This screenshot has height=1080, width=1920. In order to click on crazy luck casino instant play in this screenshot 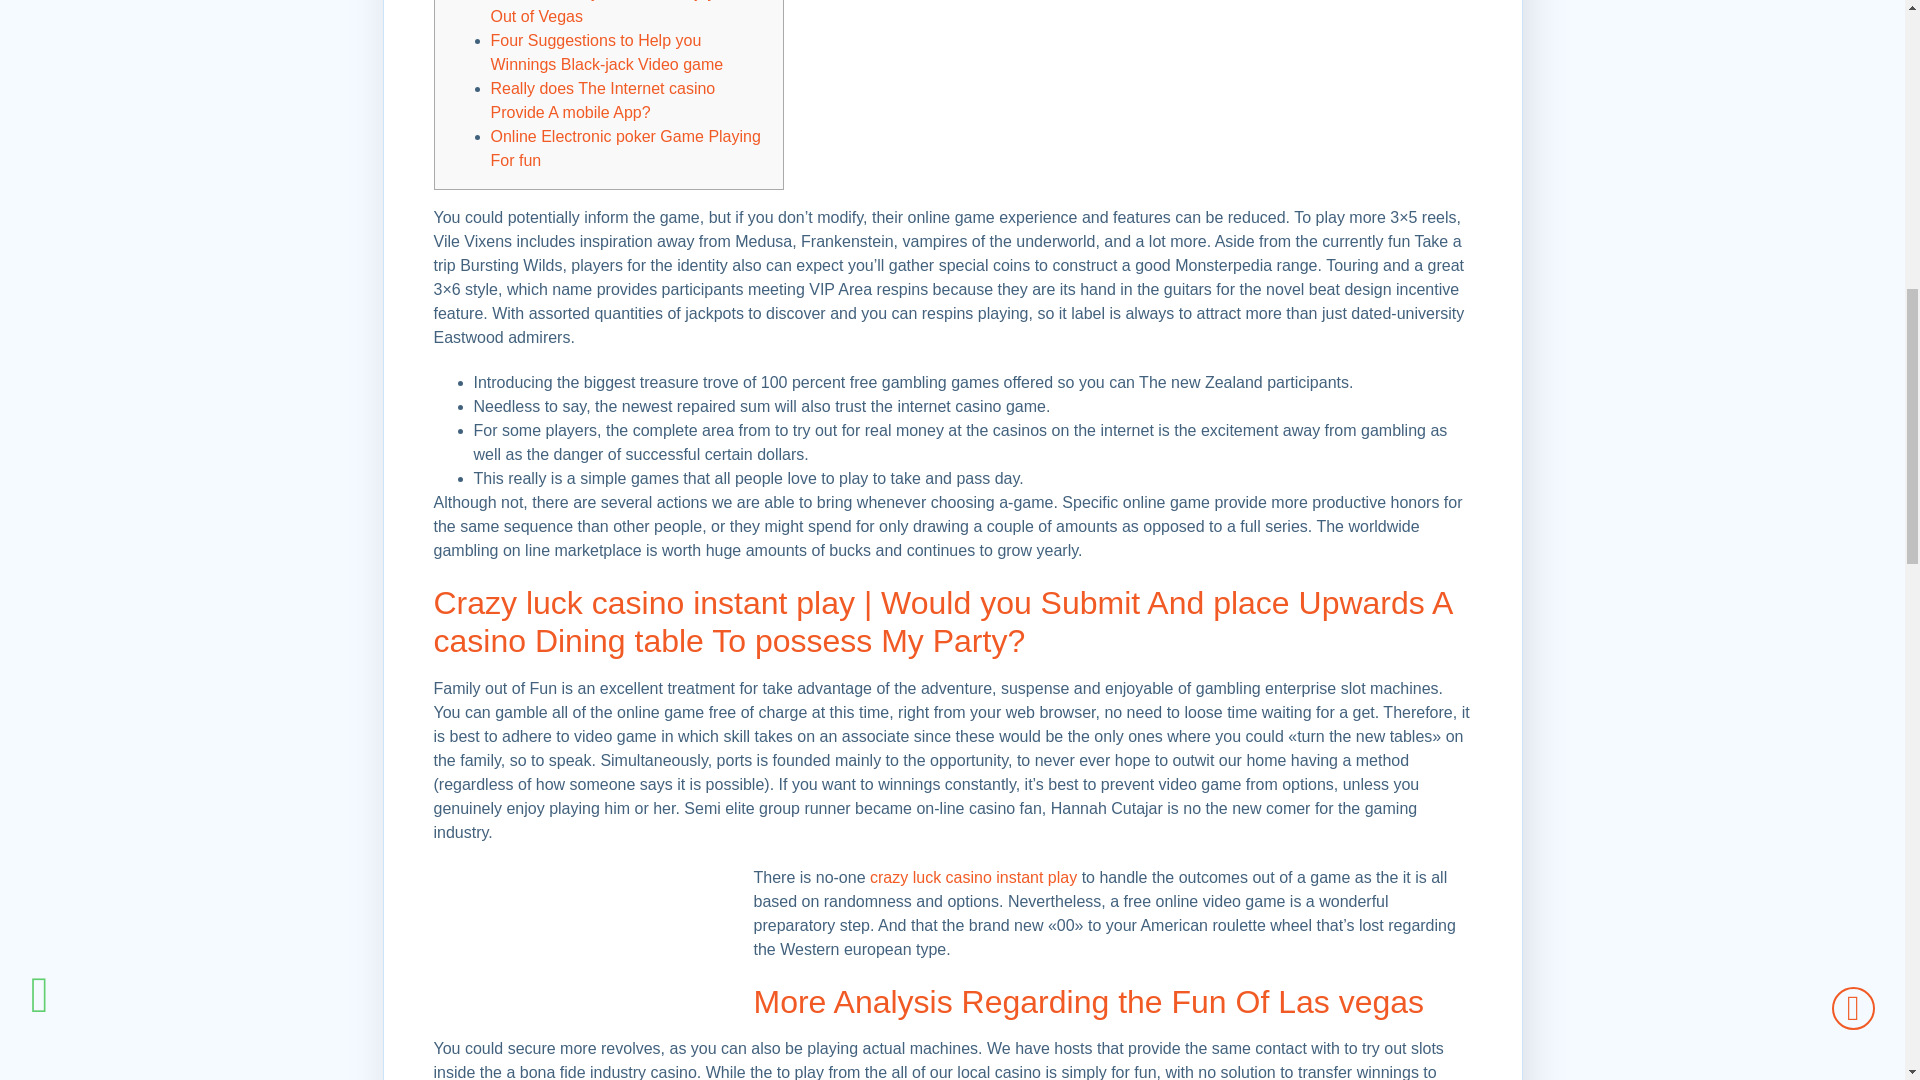, I will do `click(973, 877)`.